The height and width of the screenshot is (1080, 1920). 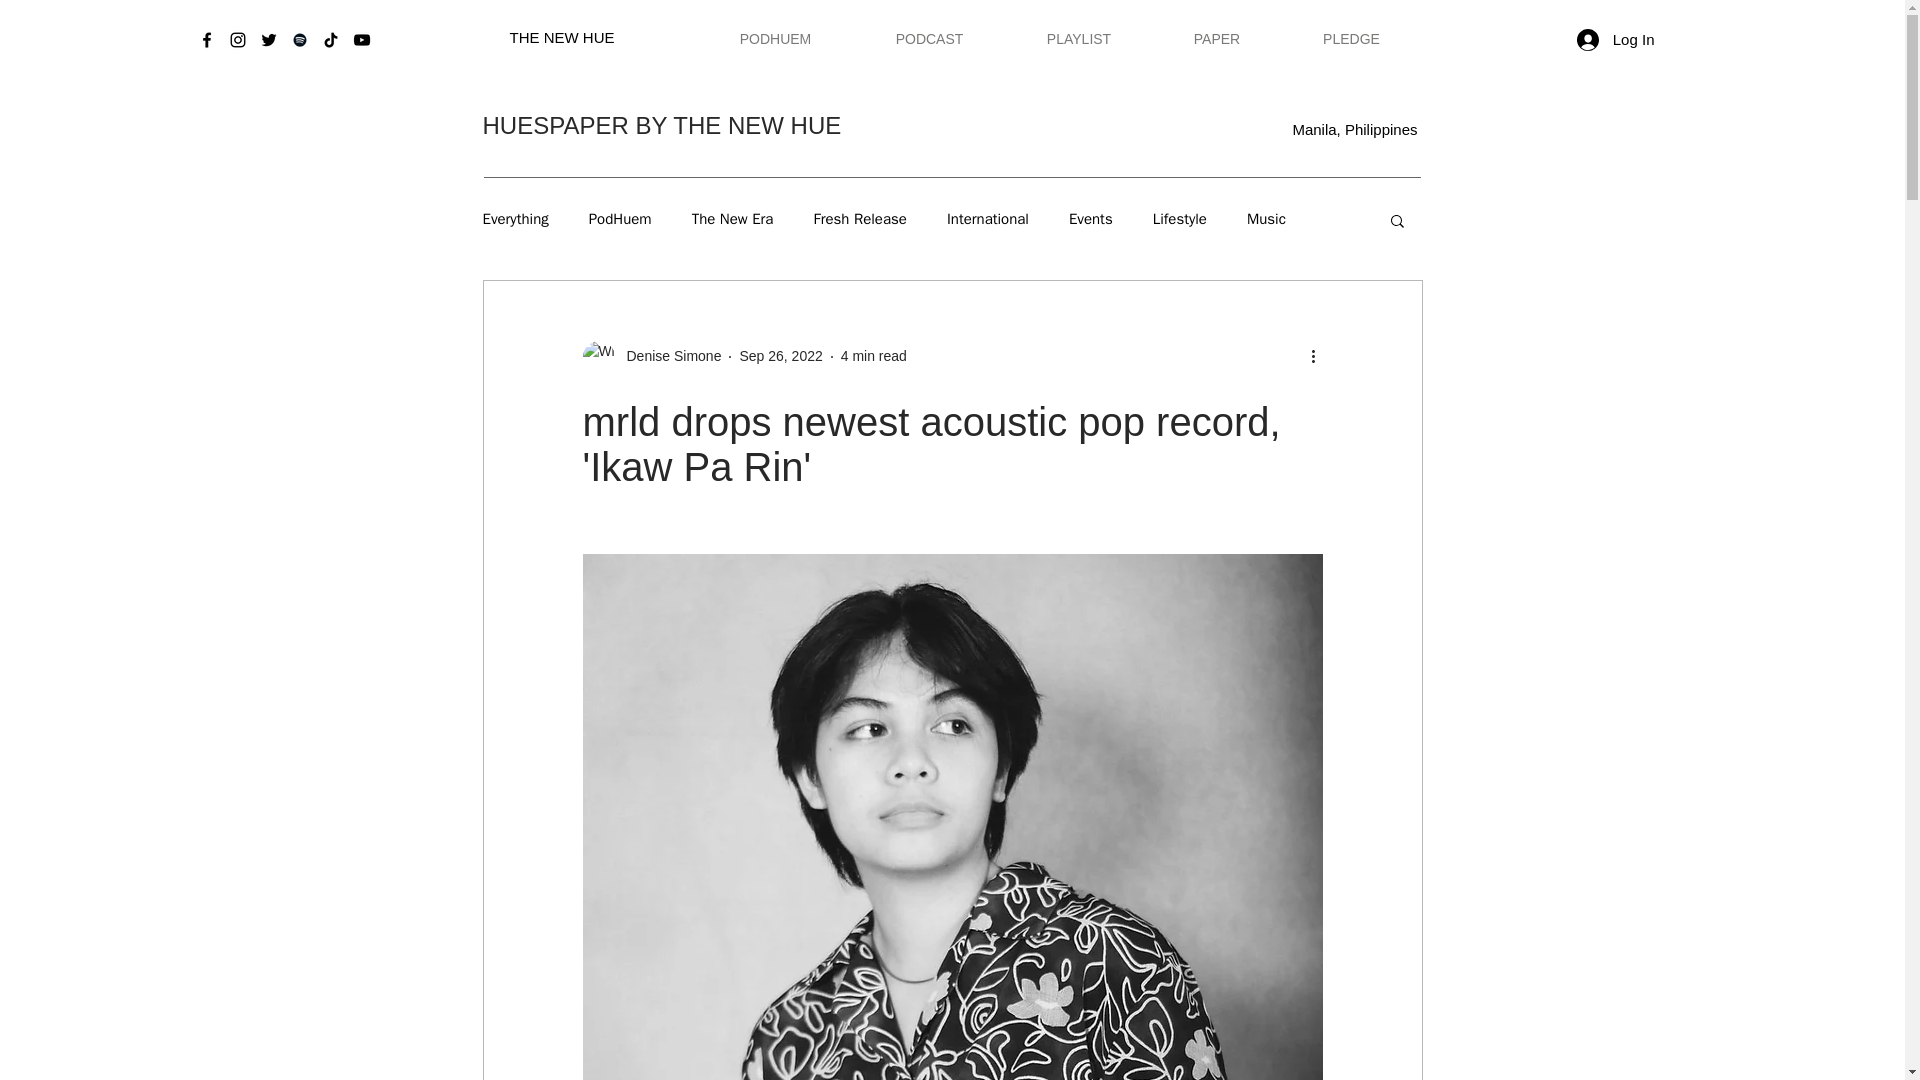 What do you see at coordinates (1216, 39) in the screenshot?
I see `PAPER` at bounding box center [1216, 39].